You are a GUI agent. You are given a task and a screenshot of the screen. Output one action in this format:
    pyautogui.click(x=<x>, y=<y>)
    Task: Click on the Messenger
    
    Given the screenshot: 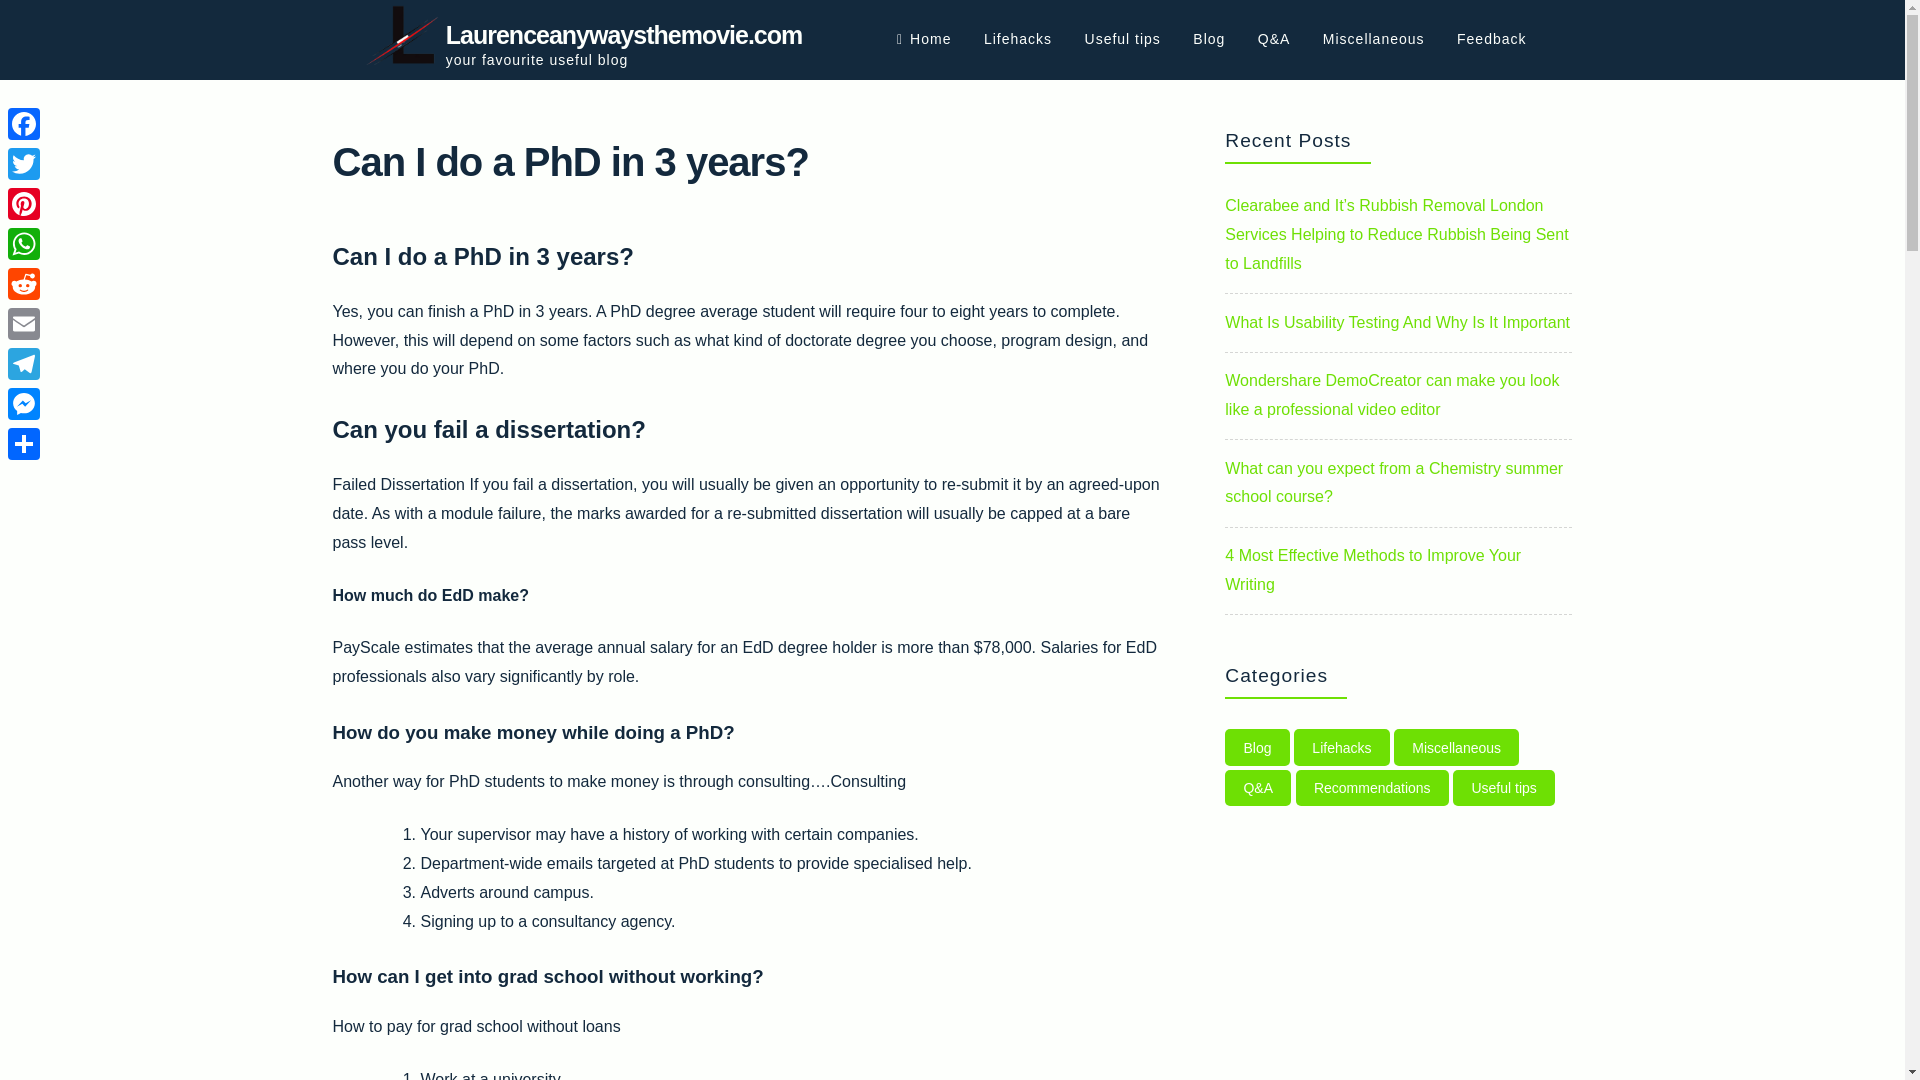 What is the action you would take?
    pyautogui.click(x=24, y=404)
    